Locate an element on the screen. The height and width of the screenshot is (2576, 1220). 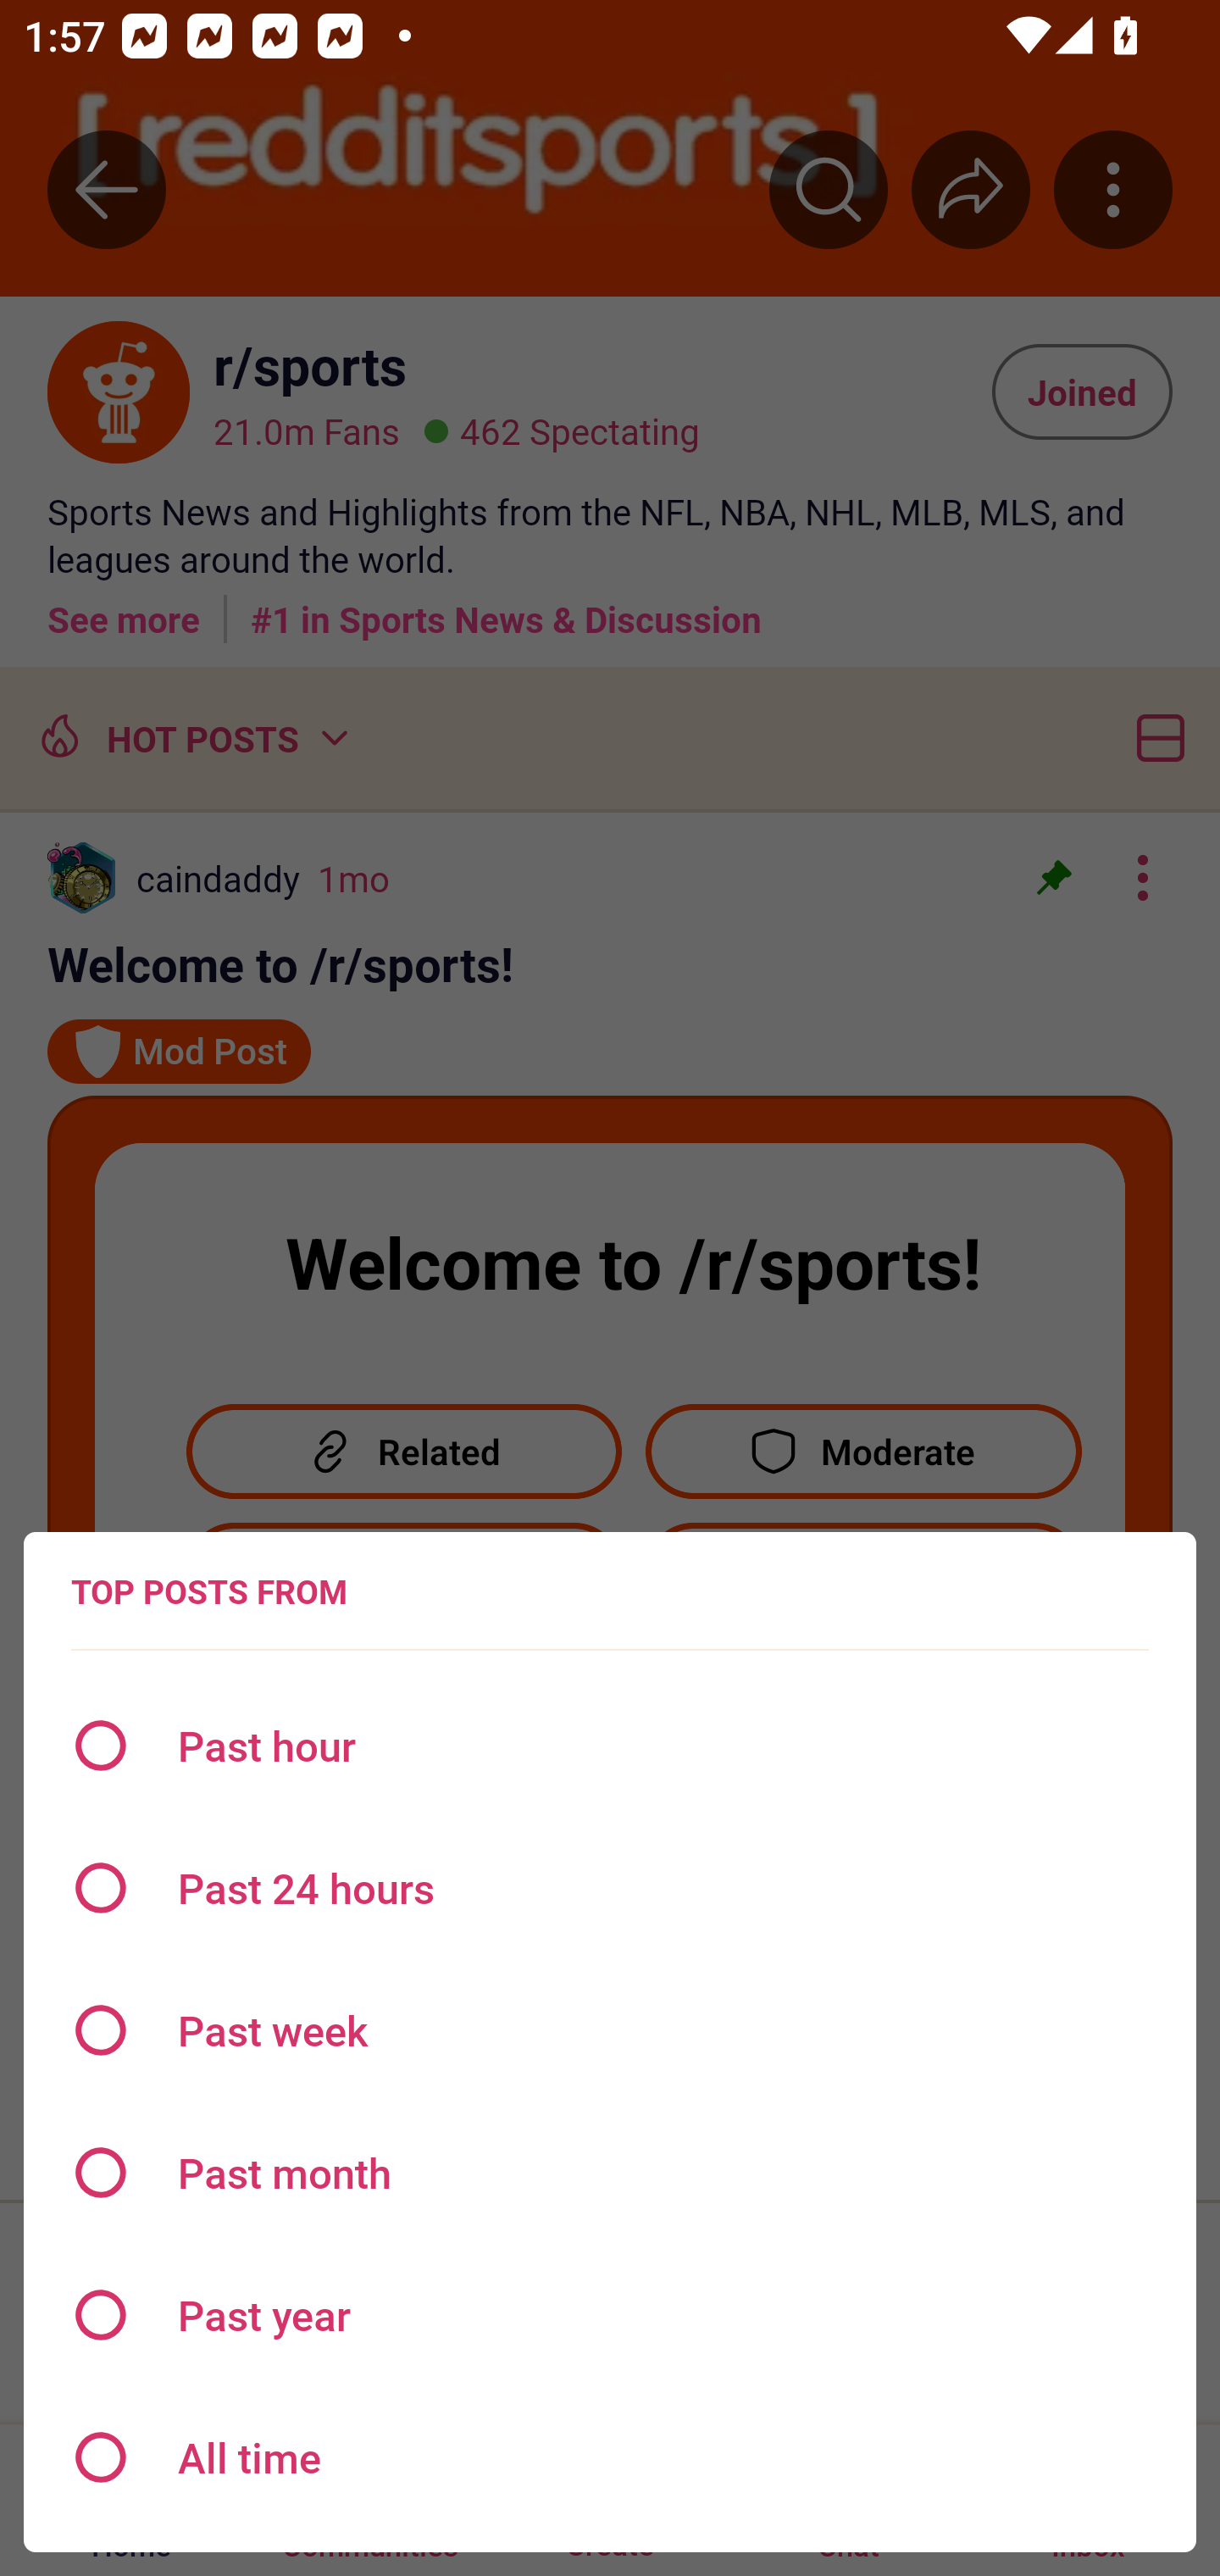
Past week is located at coordinates (610, 2030).